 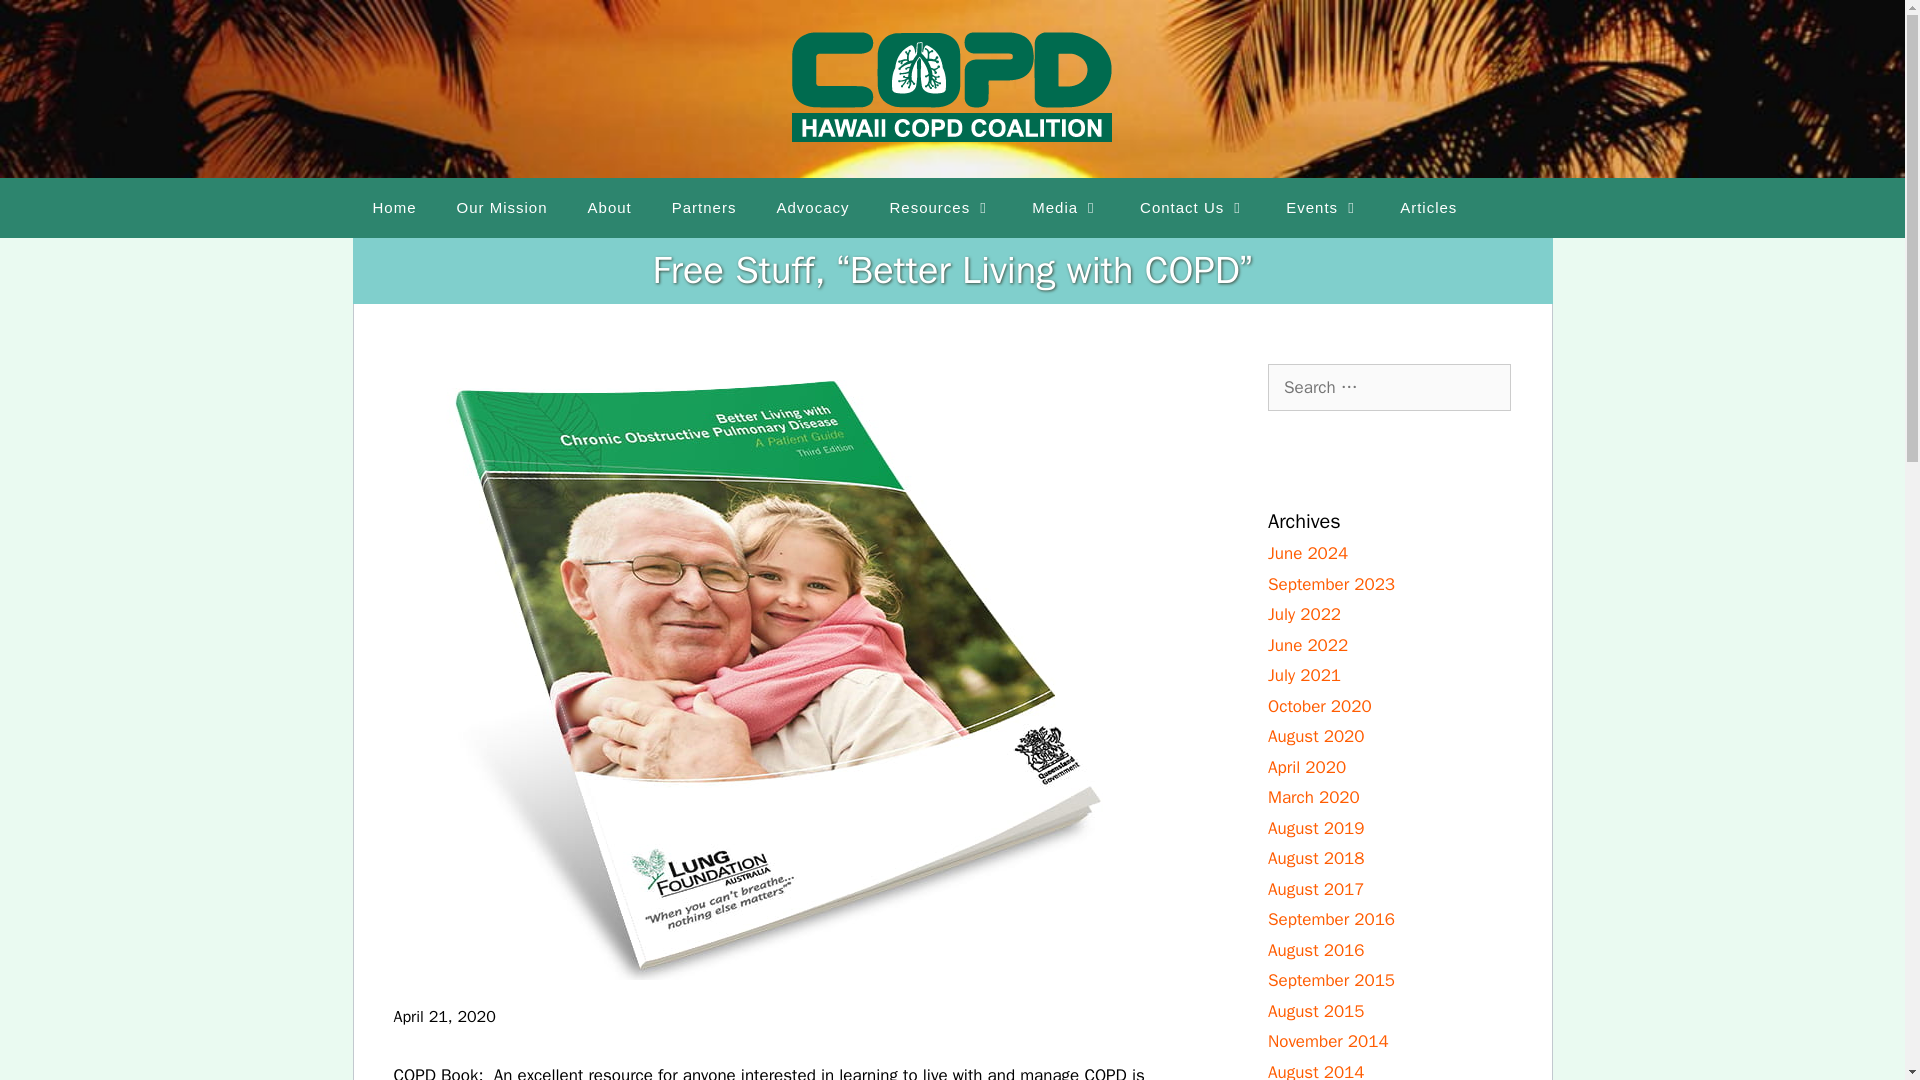 What do you see at coordinates (1065, 208) in the screenshot?
I see `Media` at bounding box center [1065, 208].